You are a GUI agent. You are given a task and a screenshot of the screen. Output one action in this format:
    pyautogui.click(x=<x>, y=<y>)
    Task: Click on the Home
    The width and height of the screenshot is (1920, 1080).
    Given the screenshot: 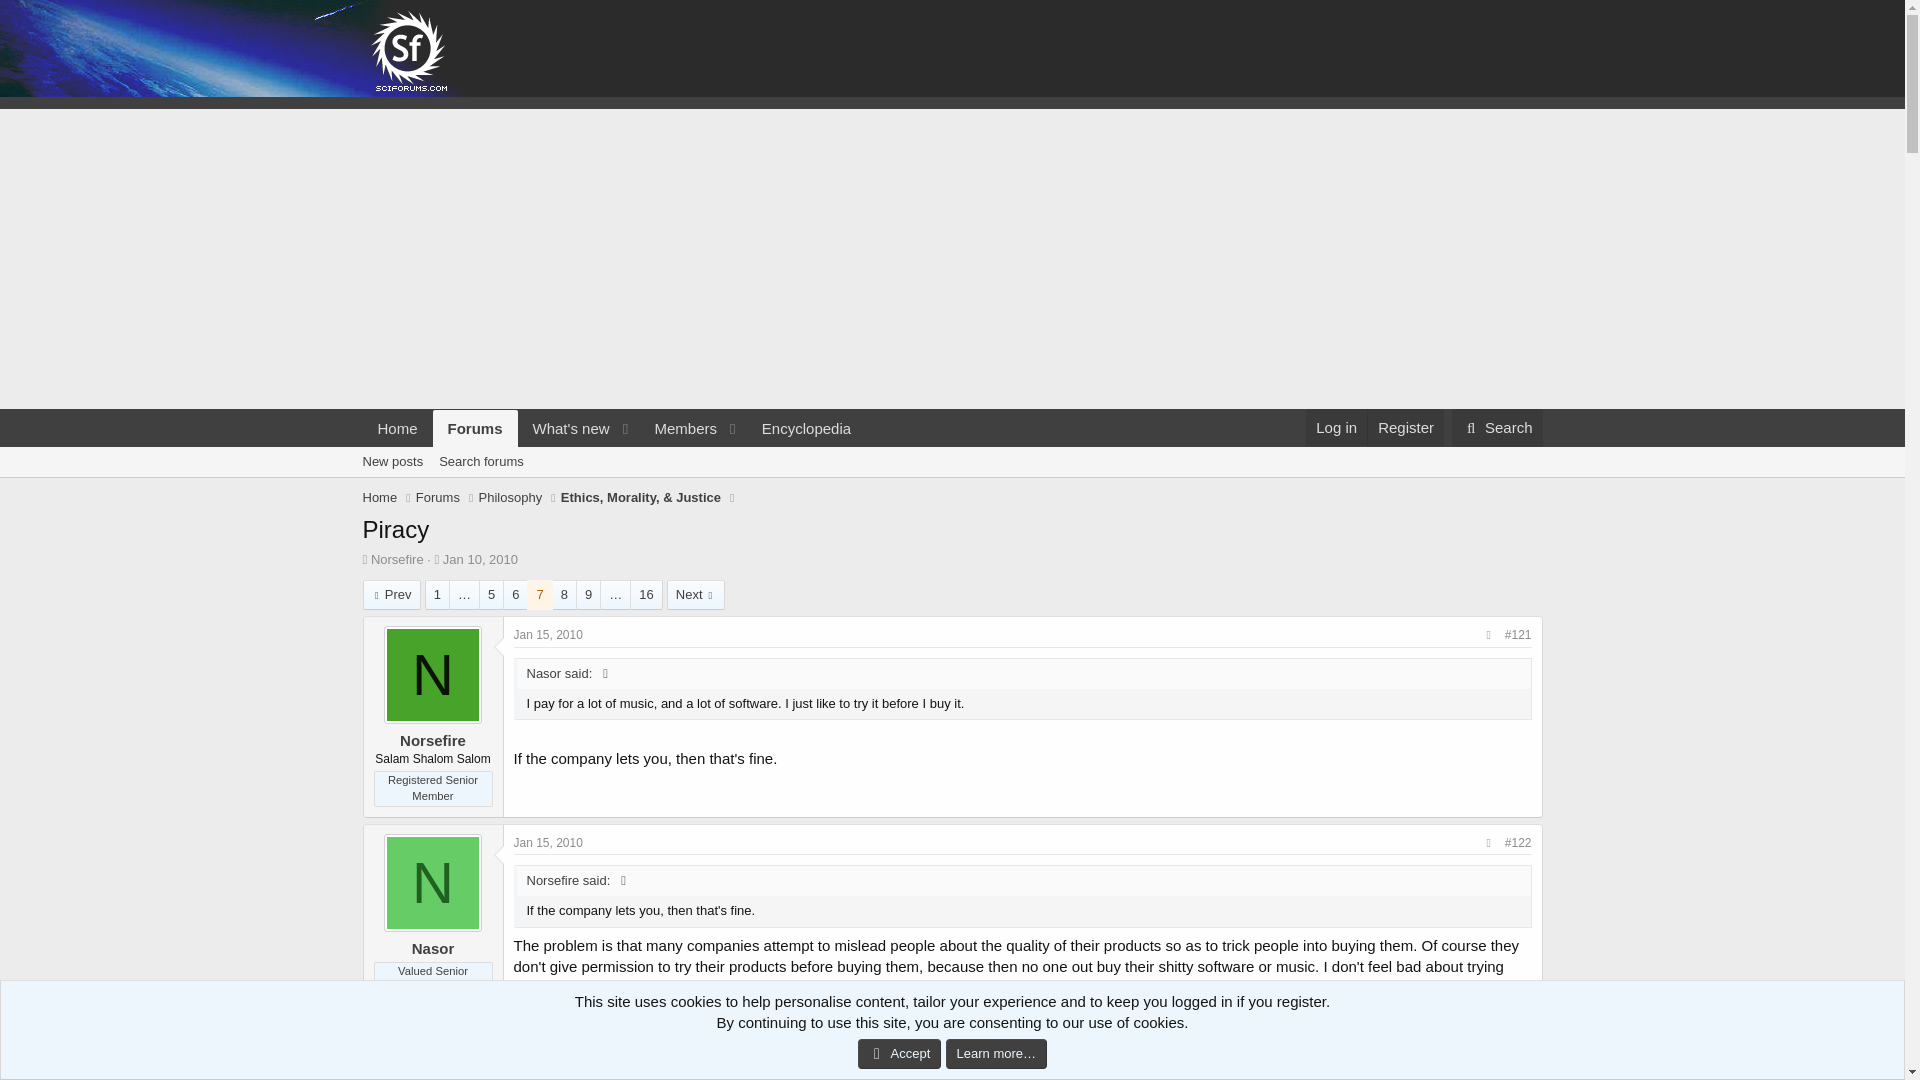 What is the action you would take?
    pyautogui.click(x=397, y=428)
    